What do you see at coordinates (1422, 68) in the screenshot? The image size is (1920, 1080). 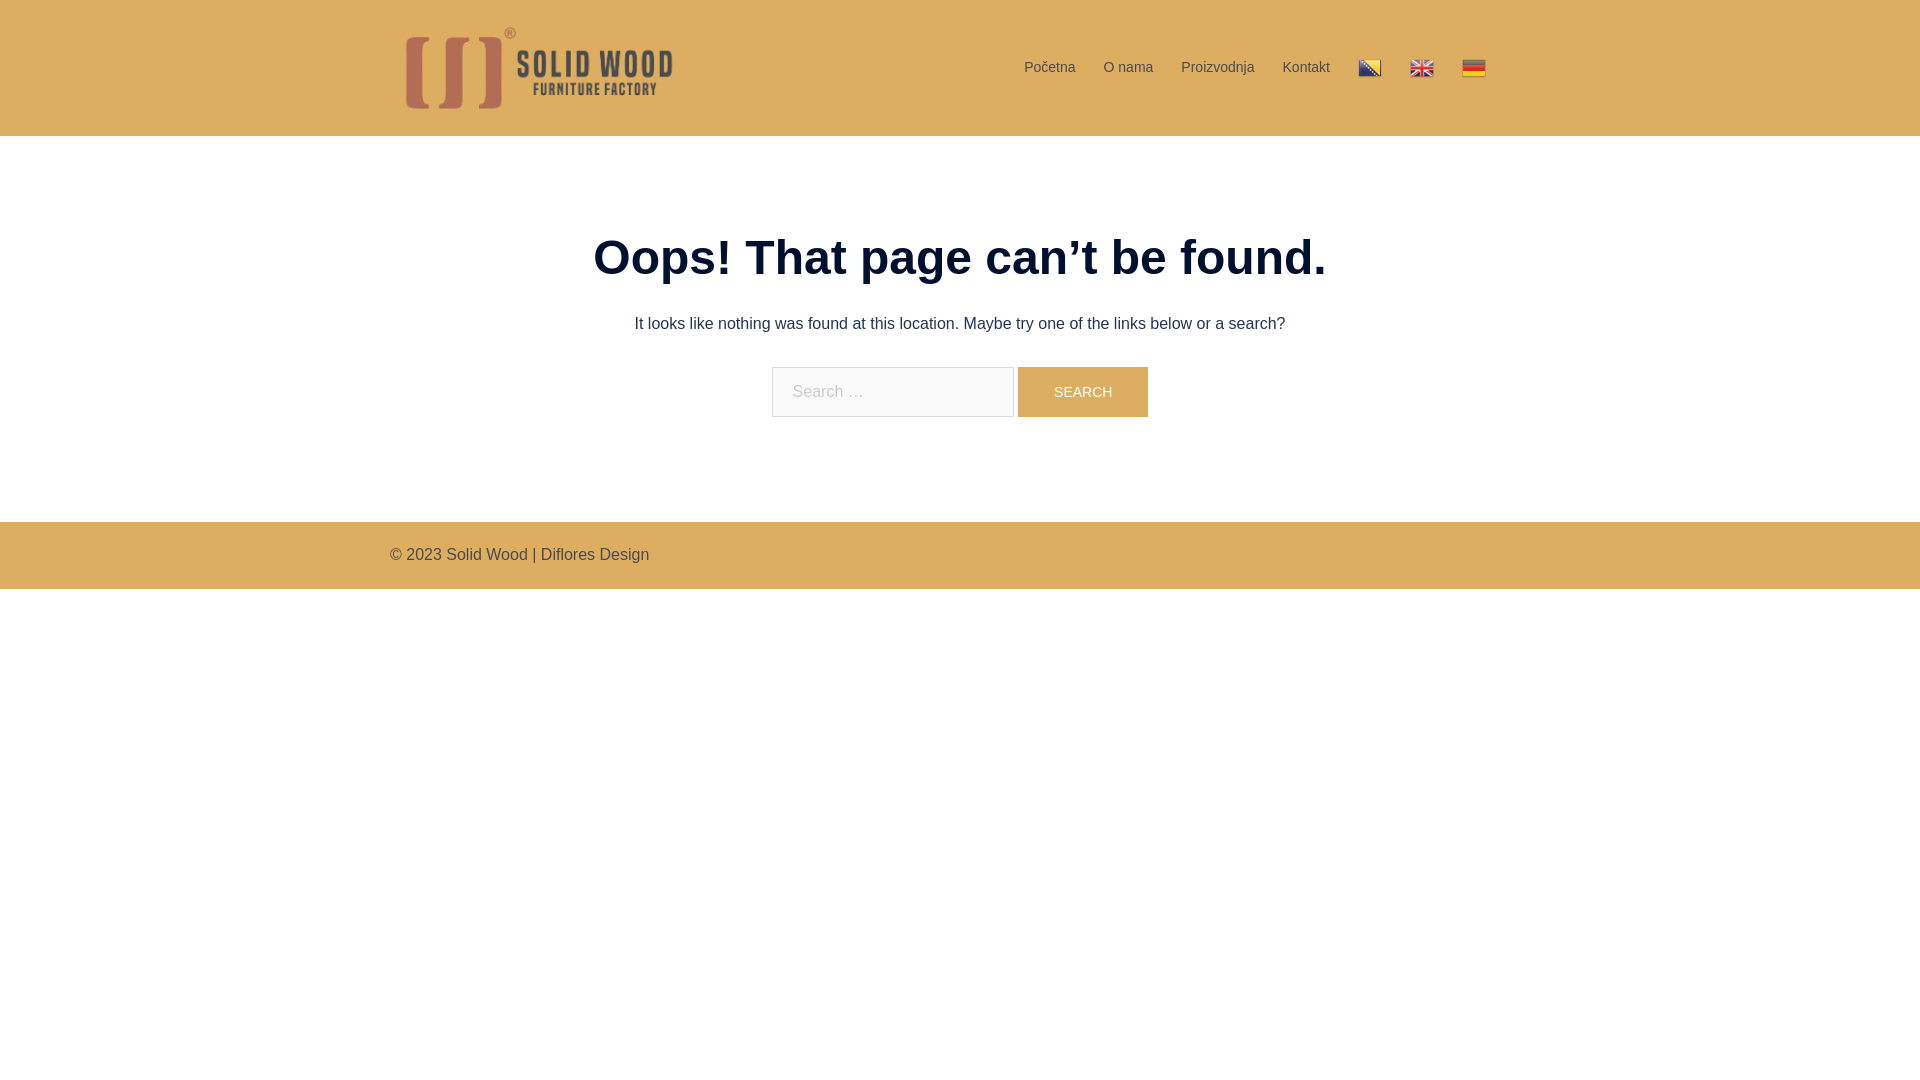 I see `English` at bounding box center [1422, 68].